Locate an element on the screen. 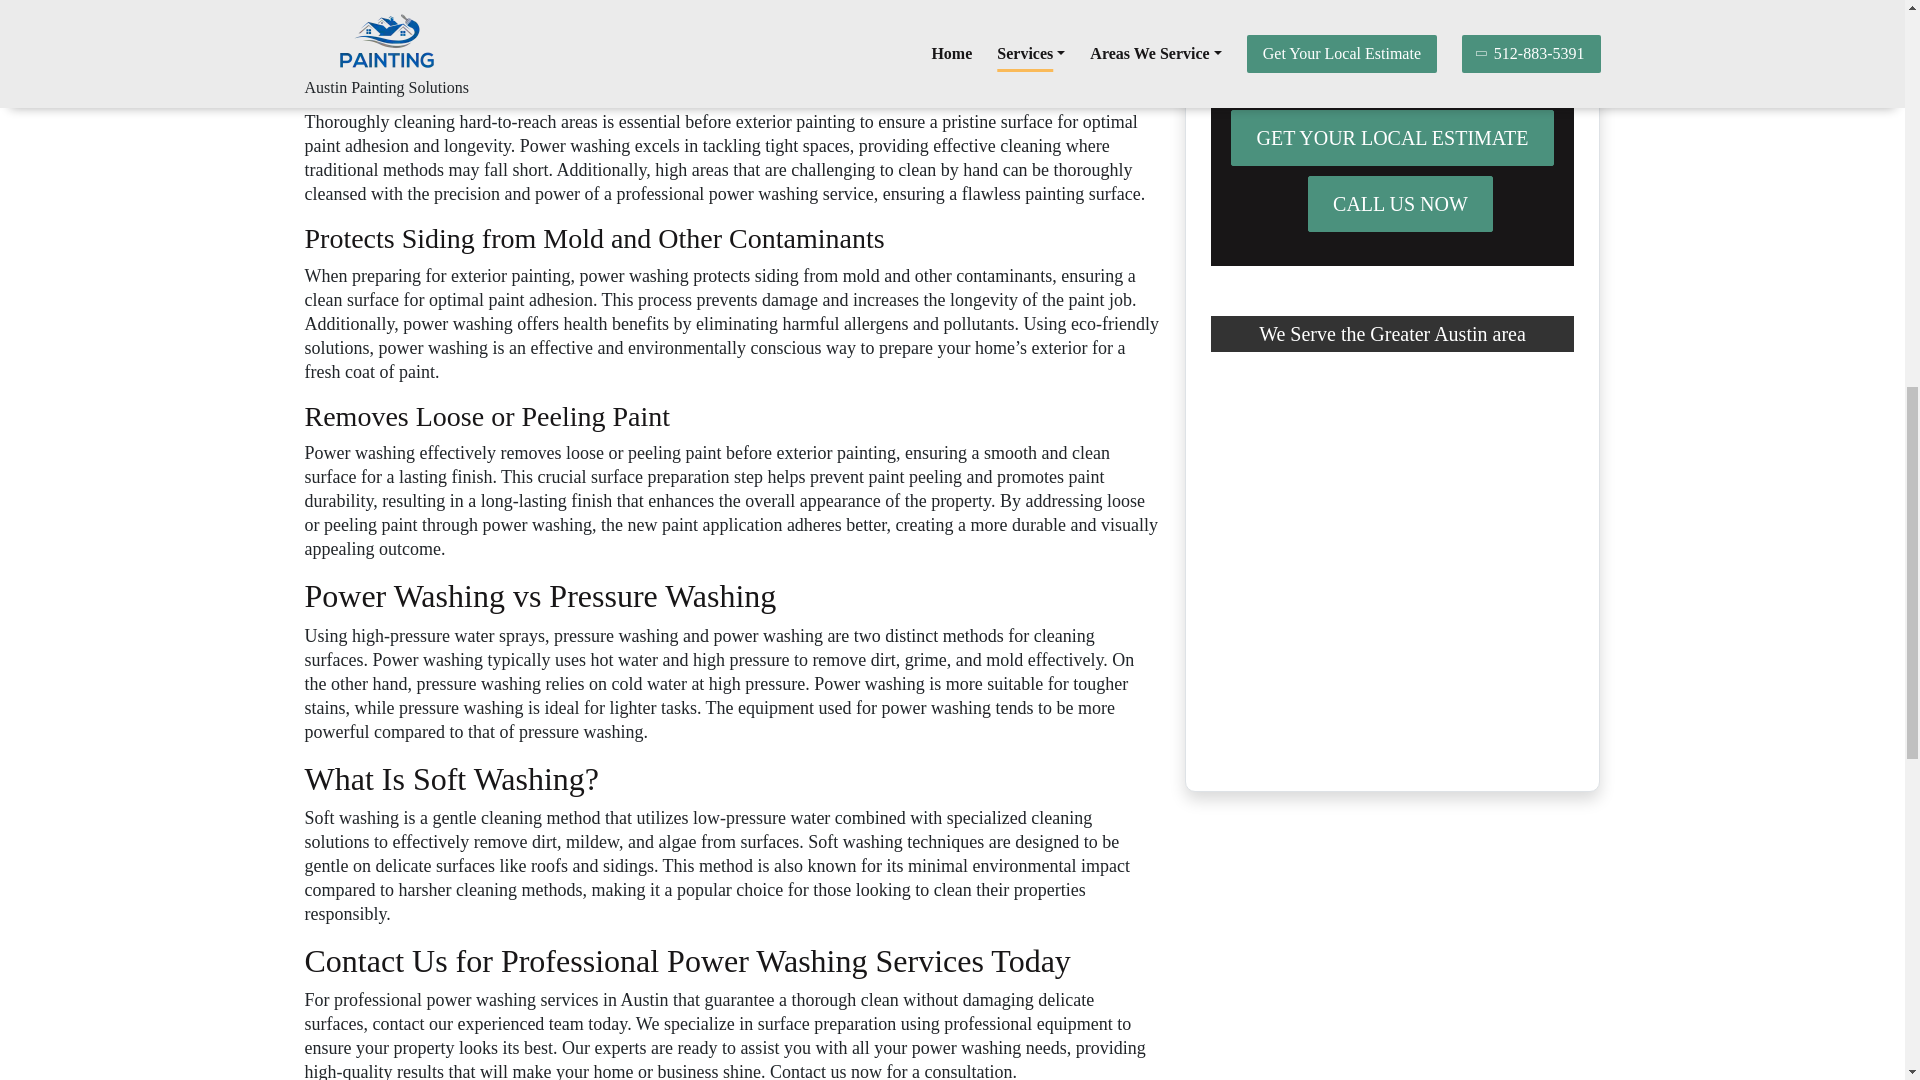  GET YOUR LOCAL ESTIMATE is located at coordinates (1392, 138).